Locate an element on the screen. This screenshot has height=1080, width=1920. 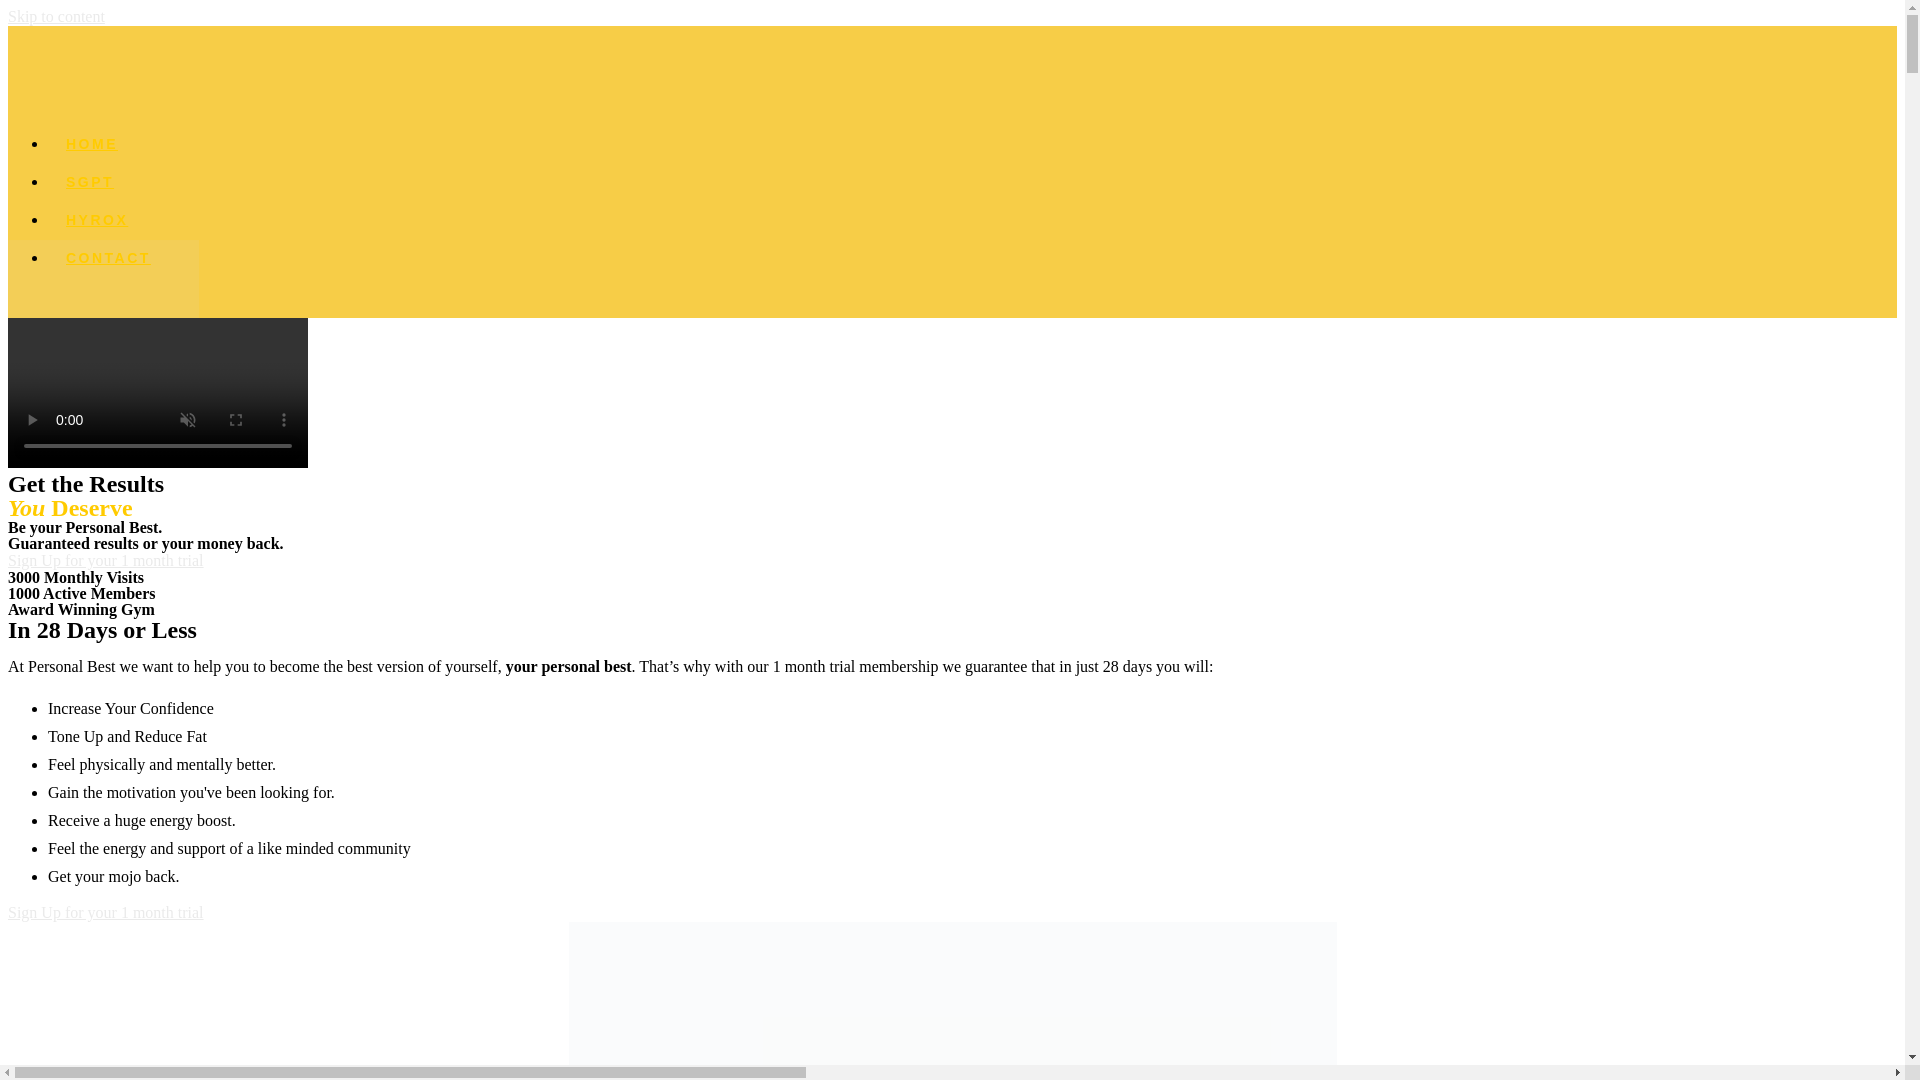
SGPT is located at coordinates (90, 182).